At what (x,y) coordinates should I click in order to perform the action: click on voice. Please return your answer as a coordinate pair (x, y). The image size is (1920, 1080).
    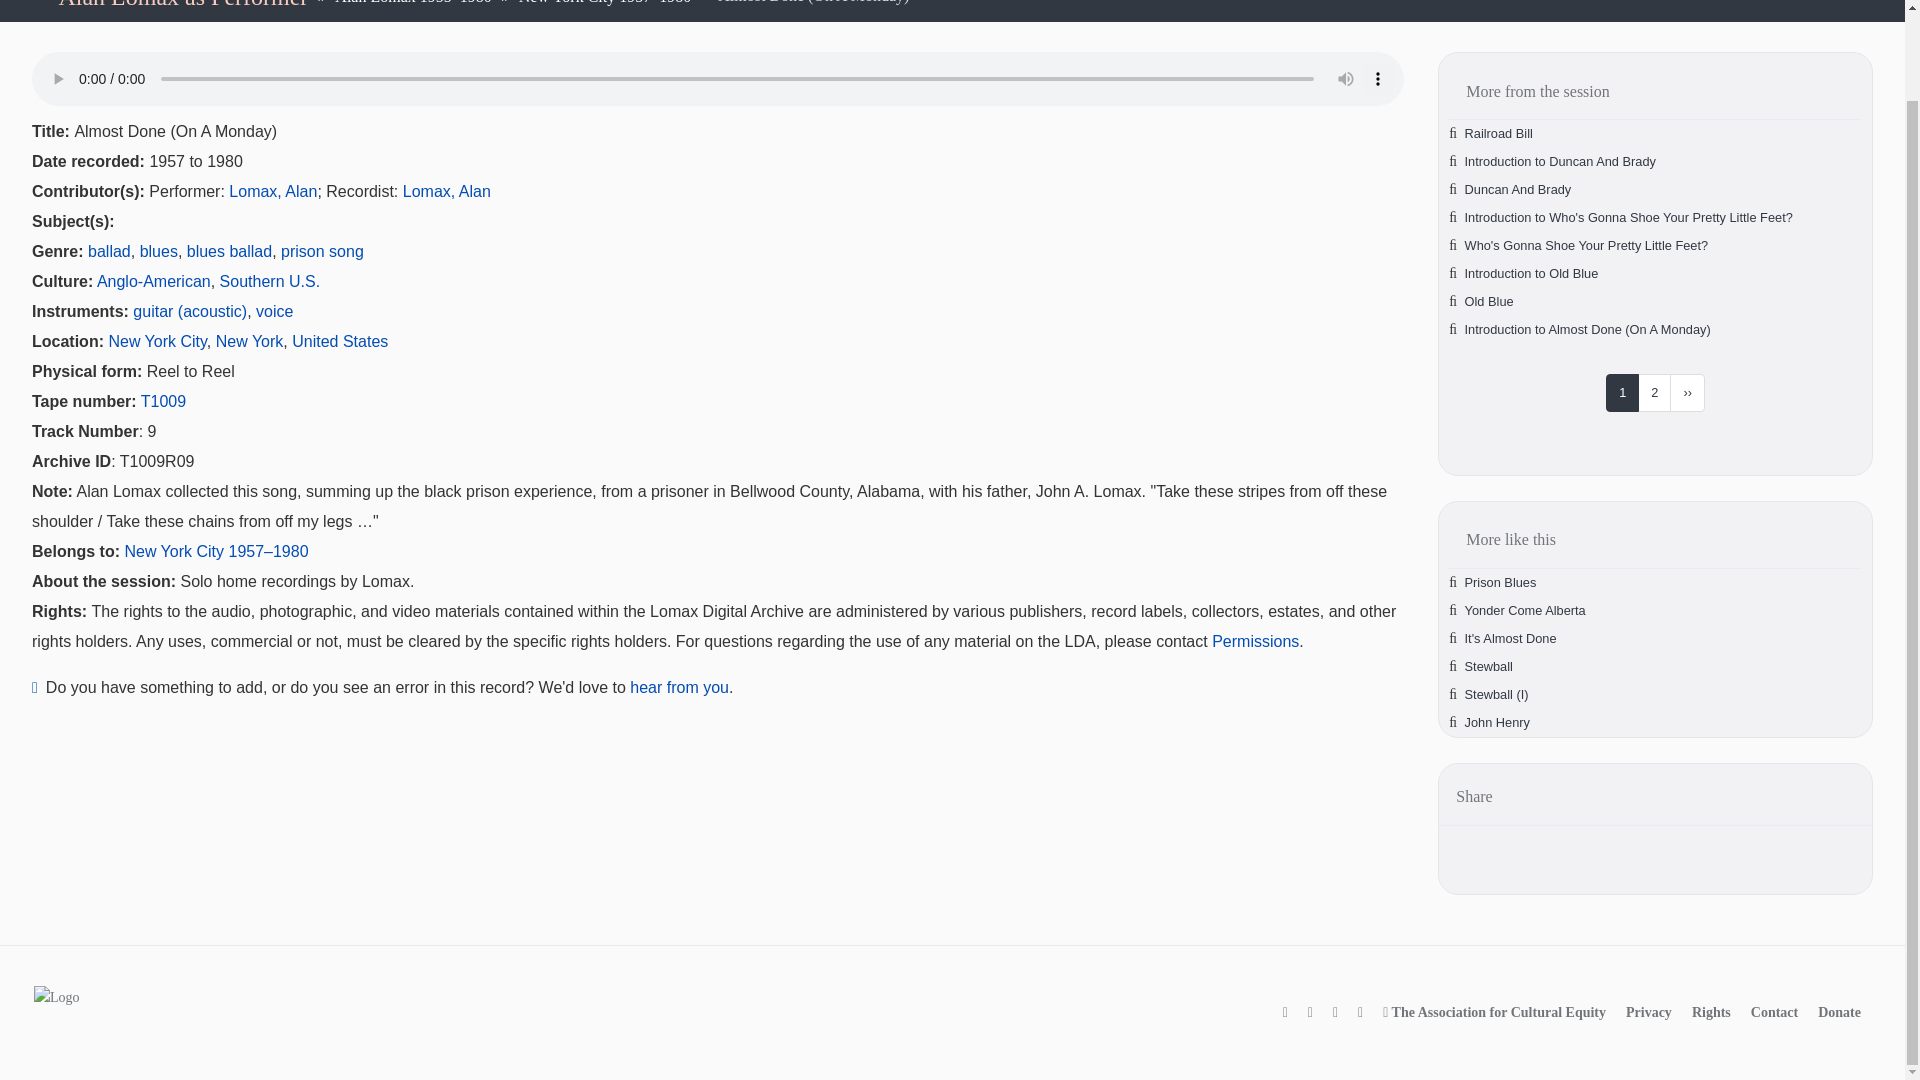
    Looking at the image, I should click on (274, 311).